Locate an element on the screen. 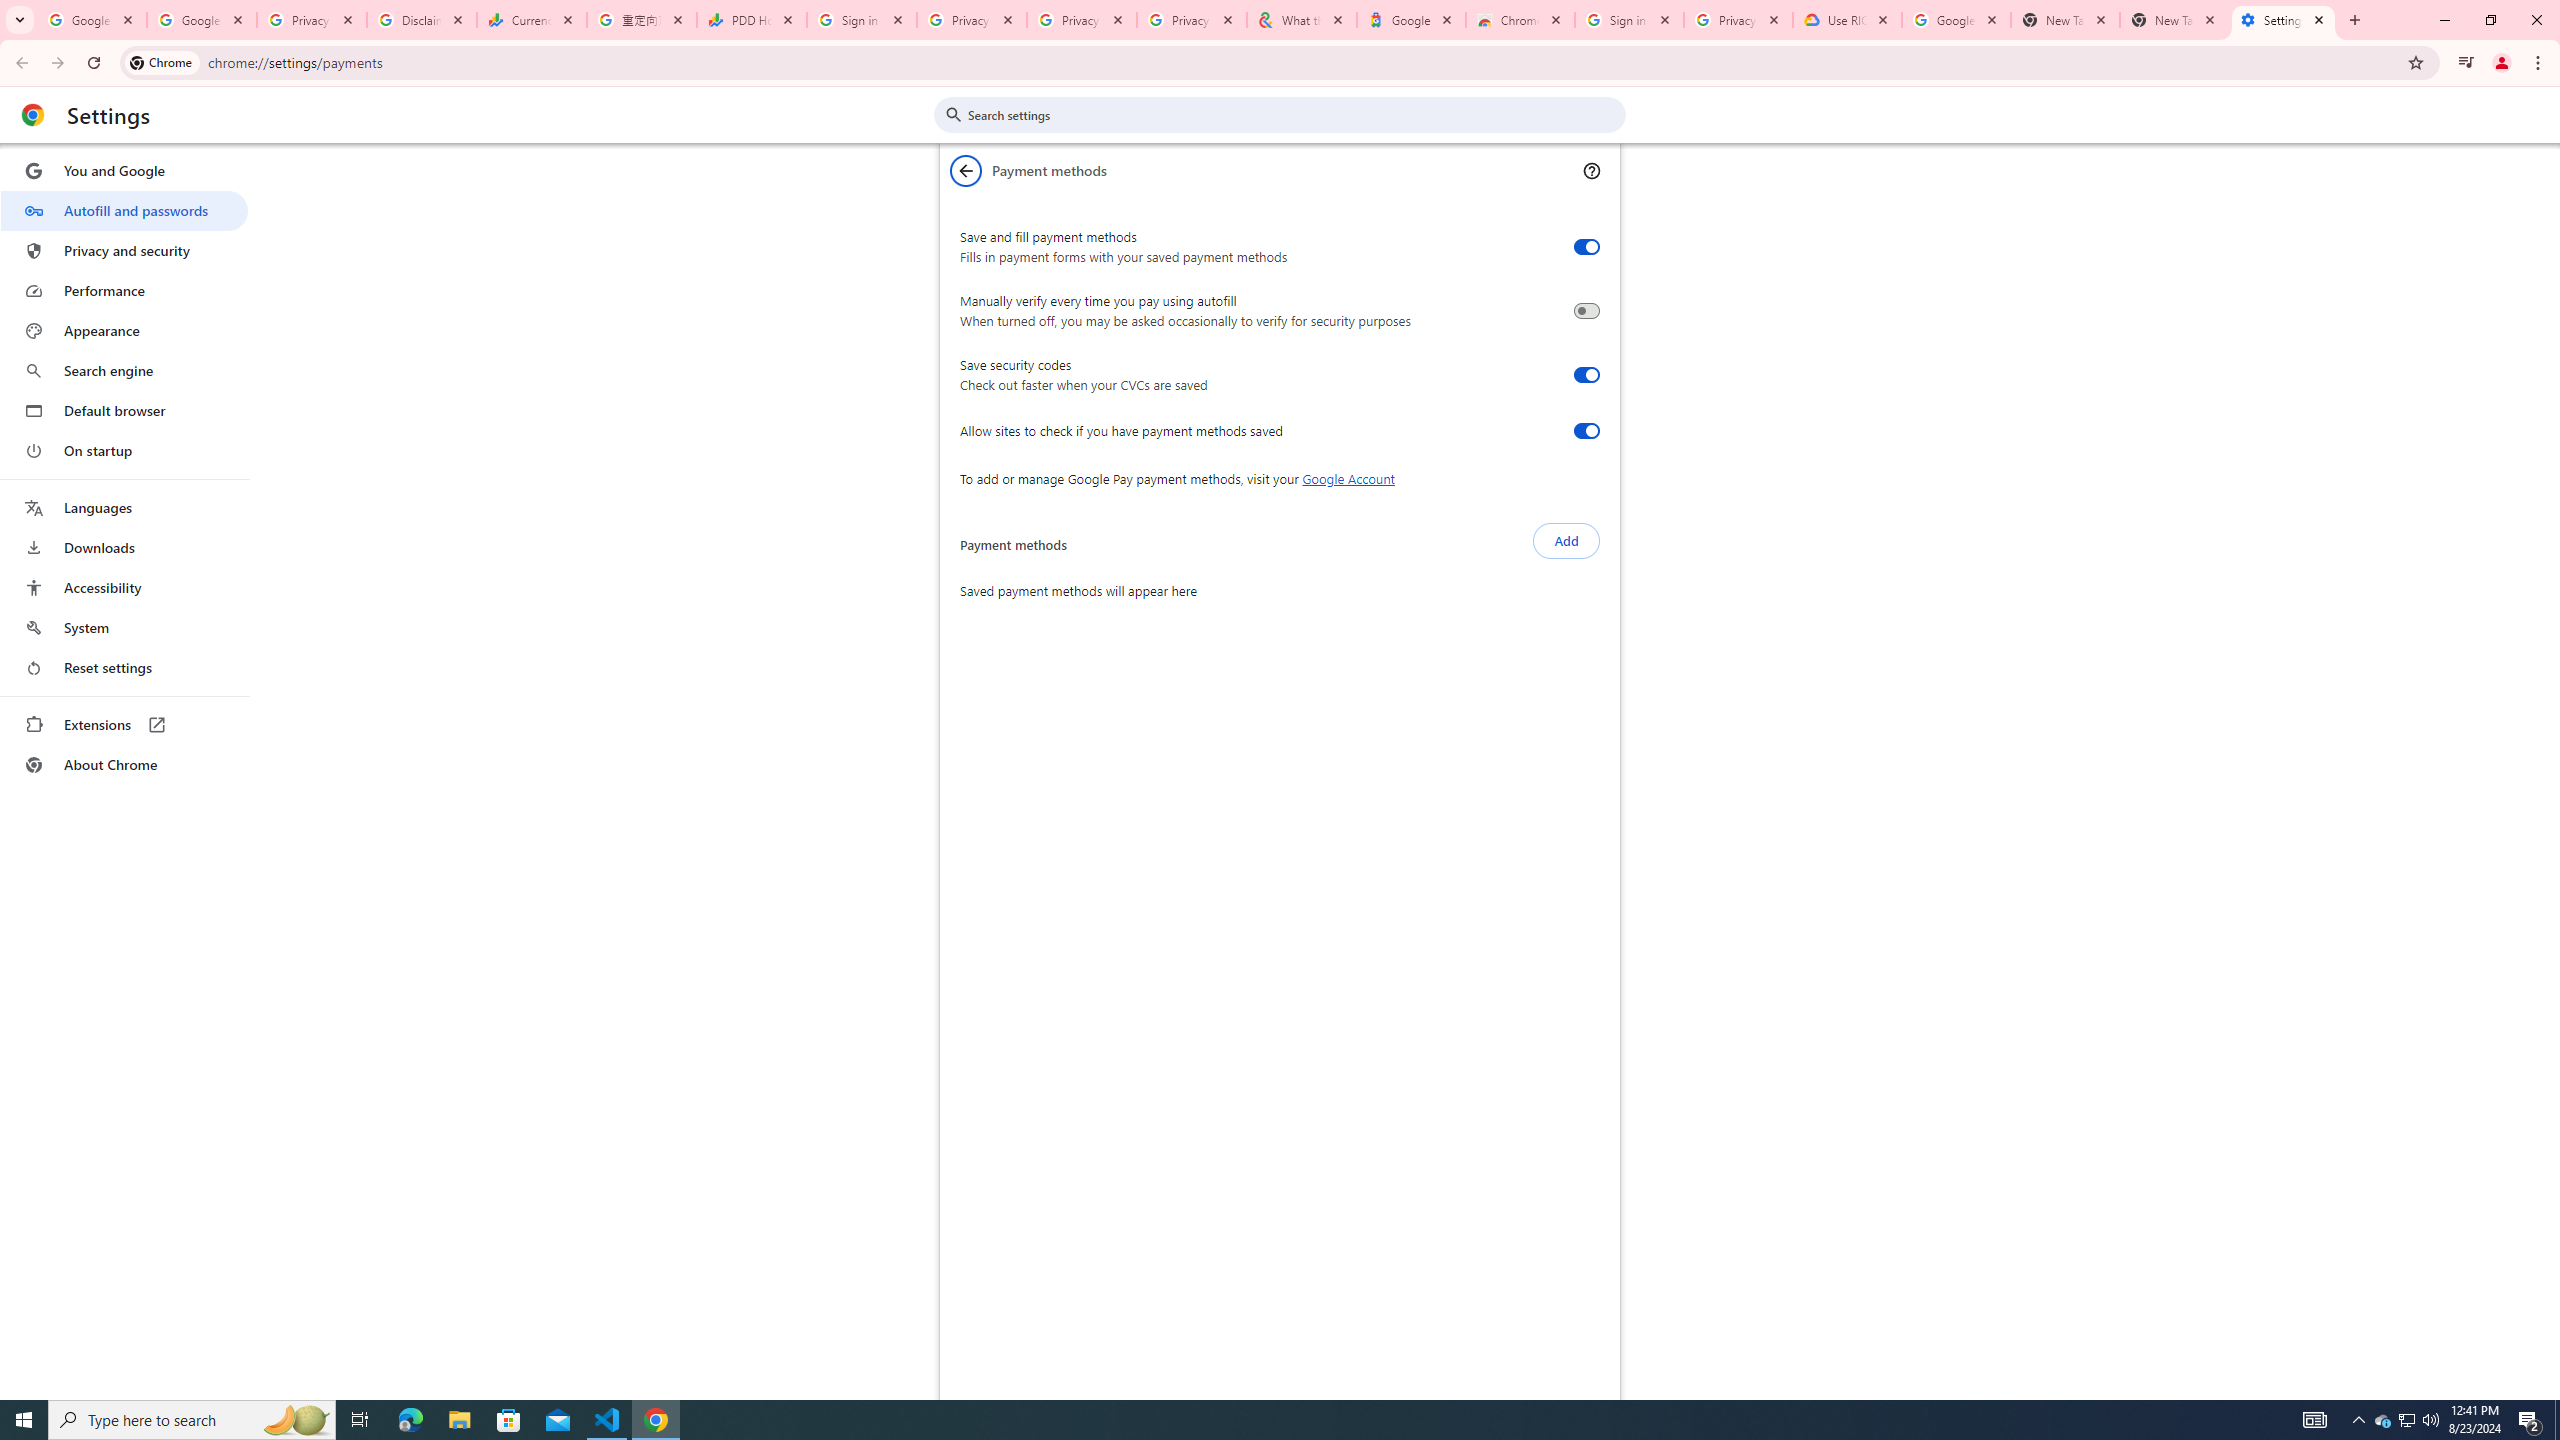 Image resolution: width=2560 pixels, height=1440 pixels. Sign in - Google Accounts is located at coordinates (862, 20).